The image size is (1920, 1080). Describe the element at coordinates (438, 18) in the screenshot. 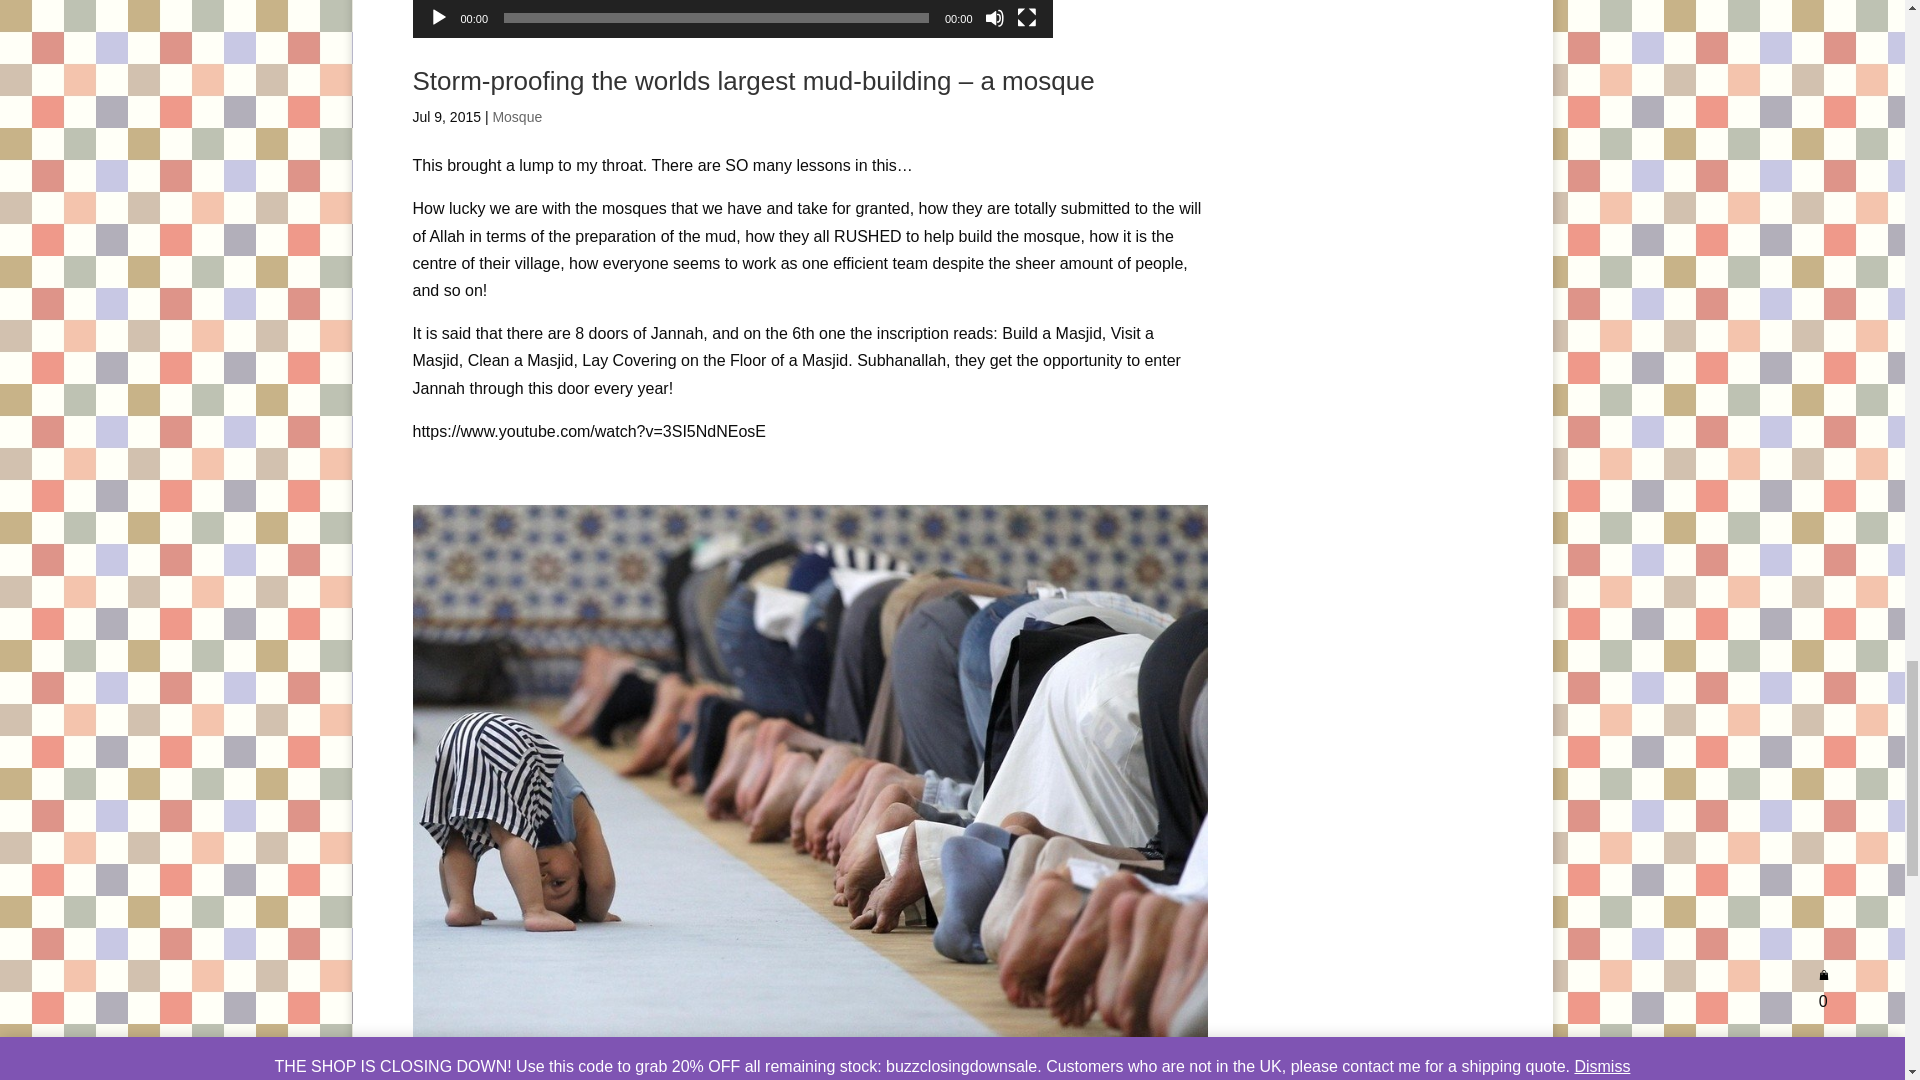

I see `Play` at that location.